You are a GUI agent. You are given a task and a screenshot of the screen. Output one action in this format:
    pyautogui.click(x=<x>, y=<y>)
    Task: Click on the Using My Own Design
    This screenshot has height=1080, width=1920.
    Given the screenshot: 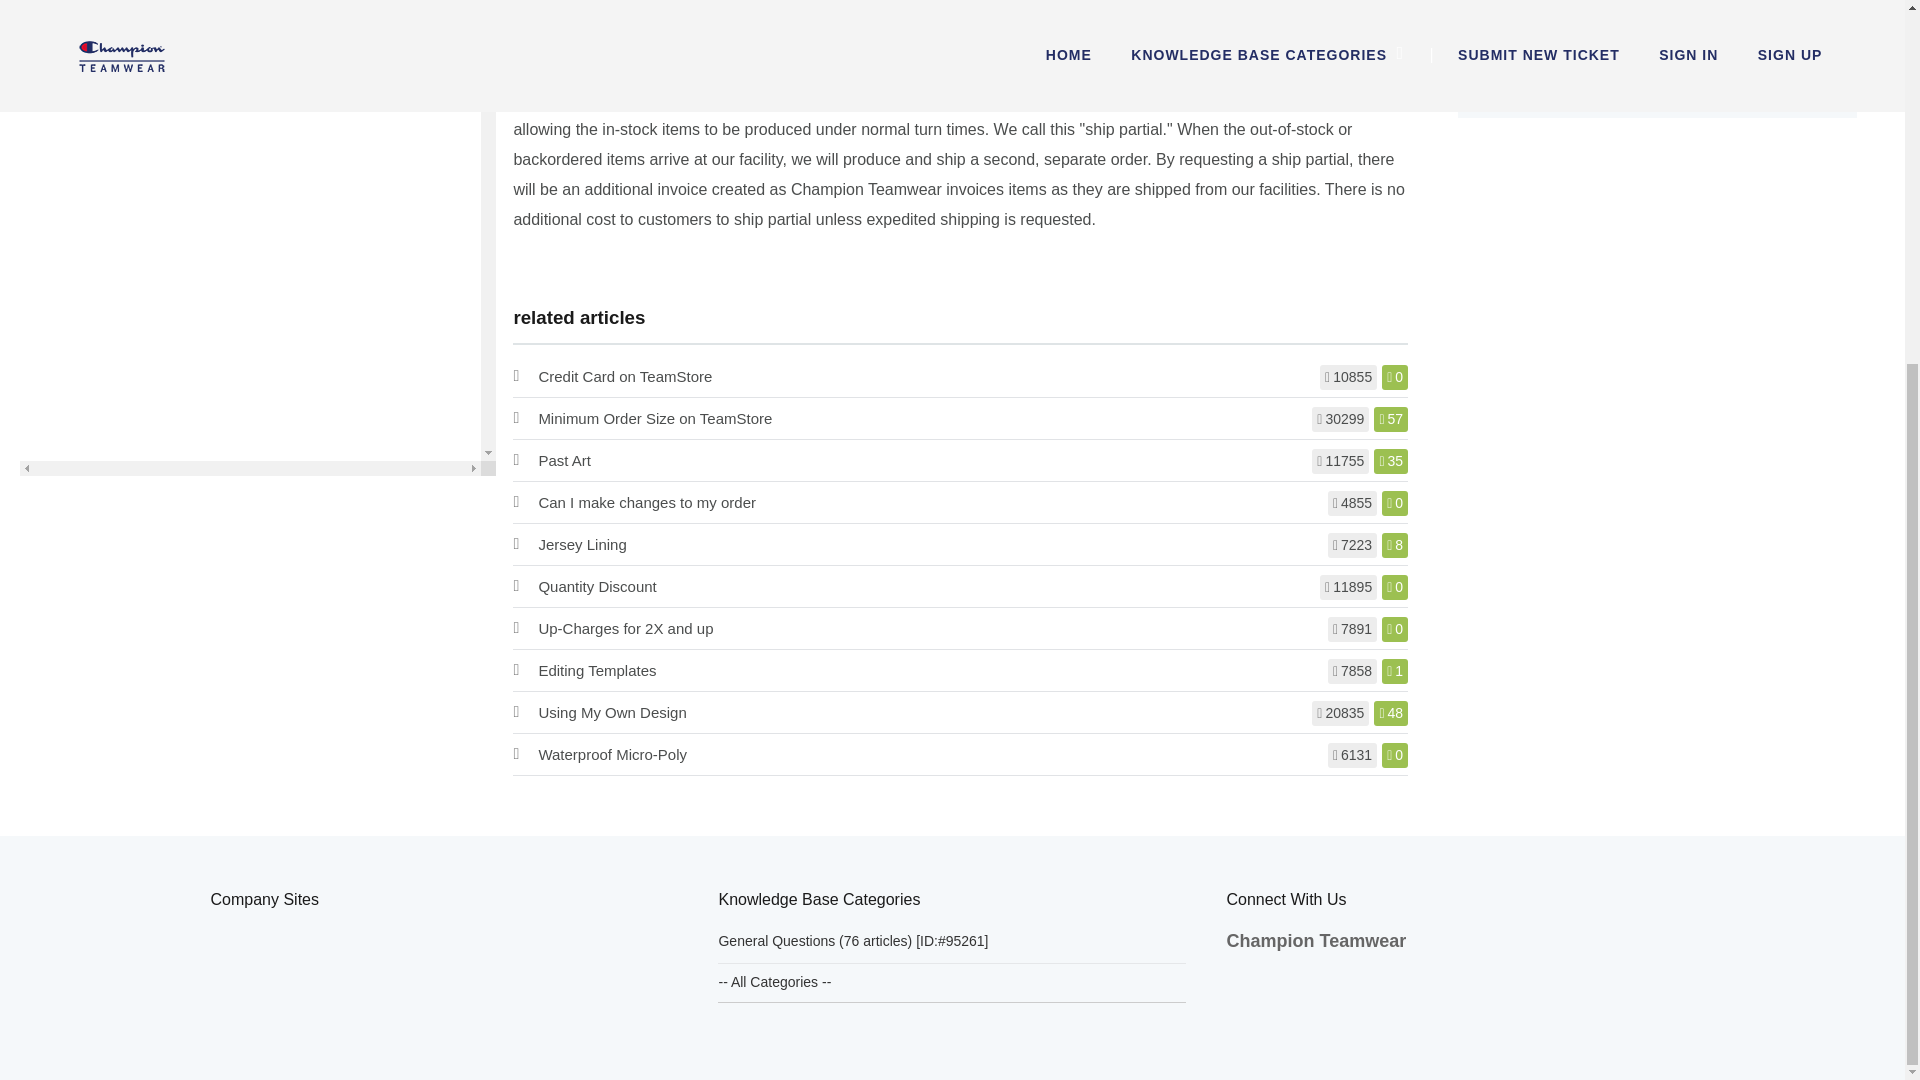 What is the action you would take?
    pyautogui.click(x=611, y=712)
    